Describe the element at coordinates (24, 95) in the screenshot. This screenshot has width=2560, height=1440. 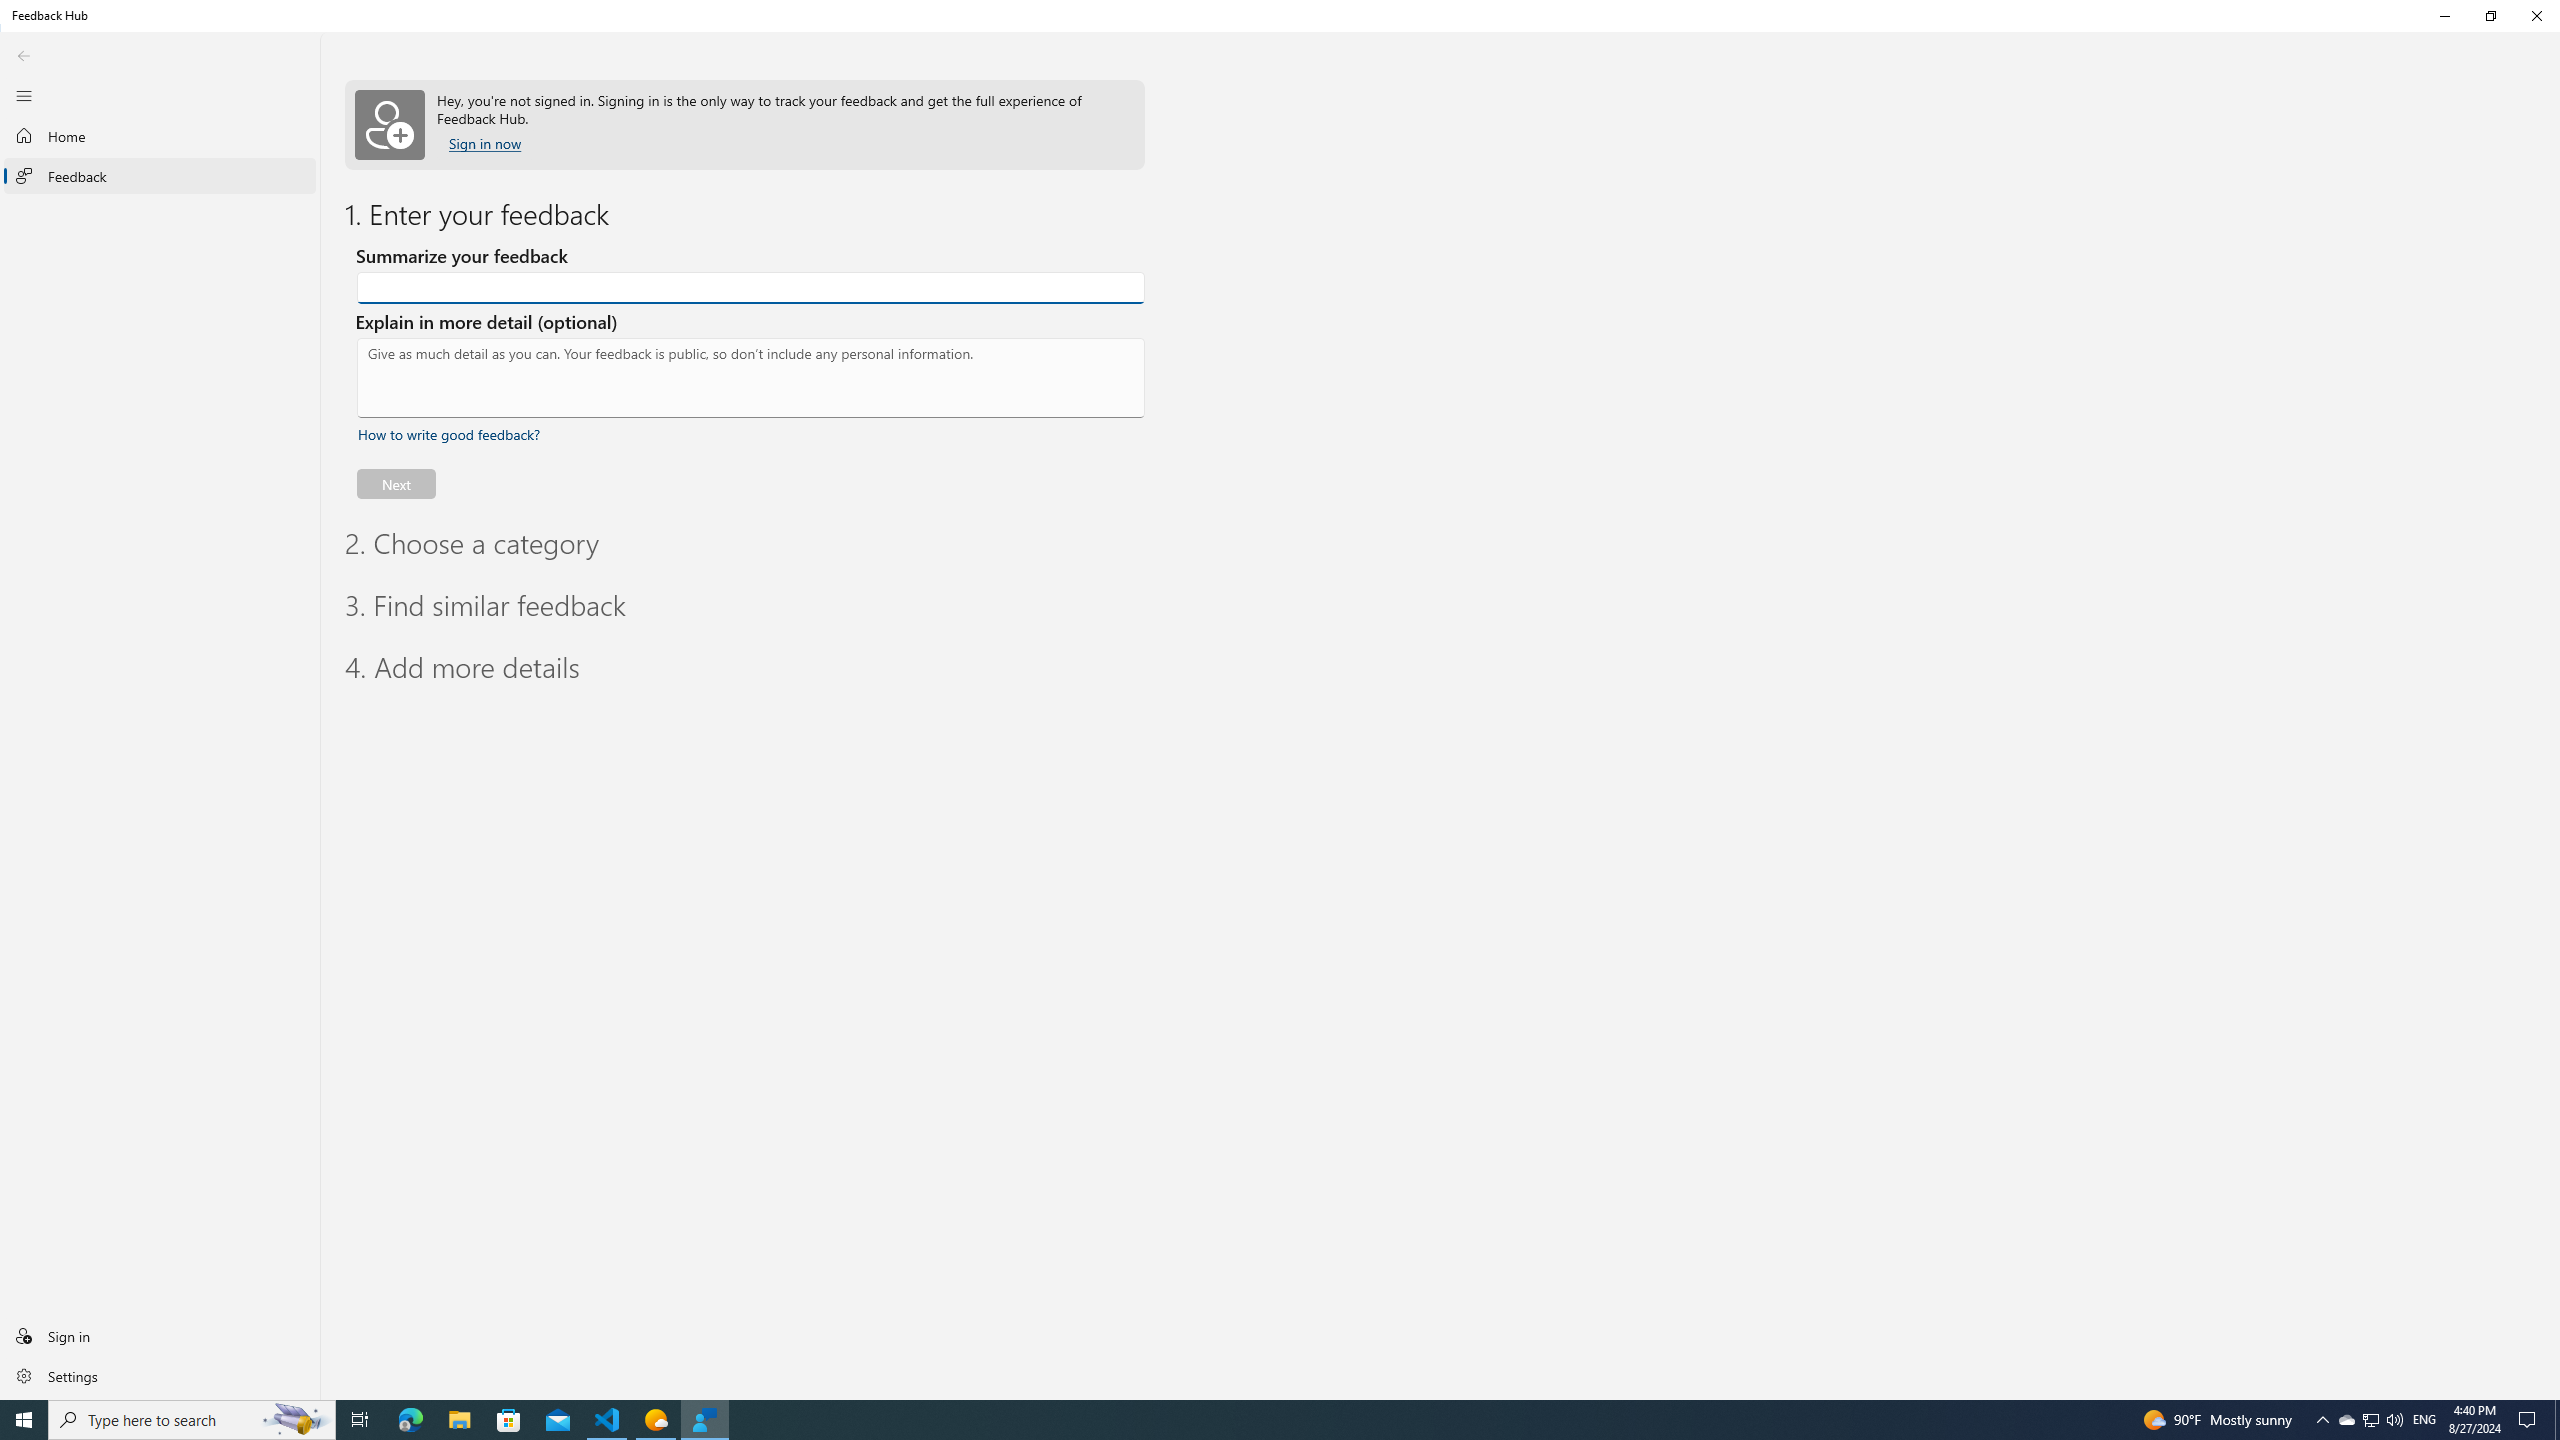
I see `Close Navigation` at that location.